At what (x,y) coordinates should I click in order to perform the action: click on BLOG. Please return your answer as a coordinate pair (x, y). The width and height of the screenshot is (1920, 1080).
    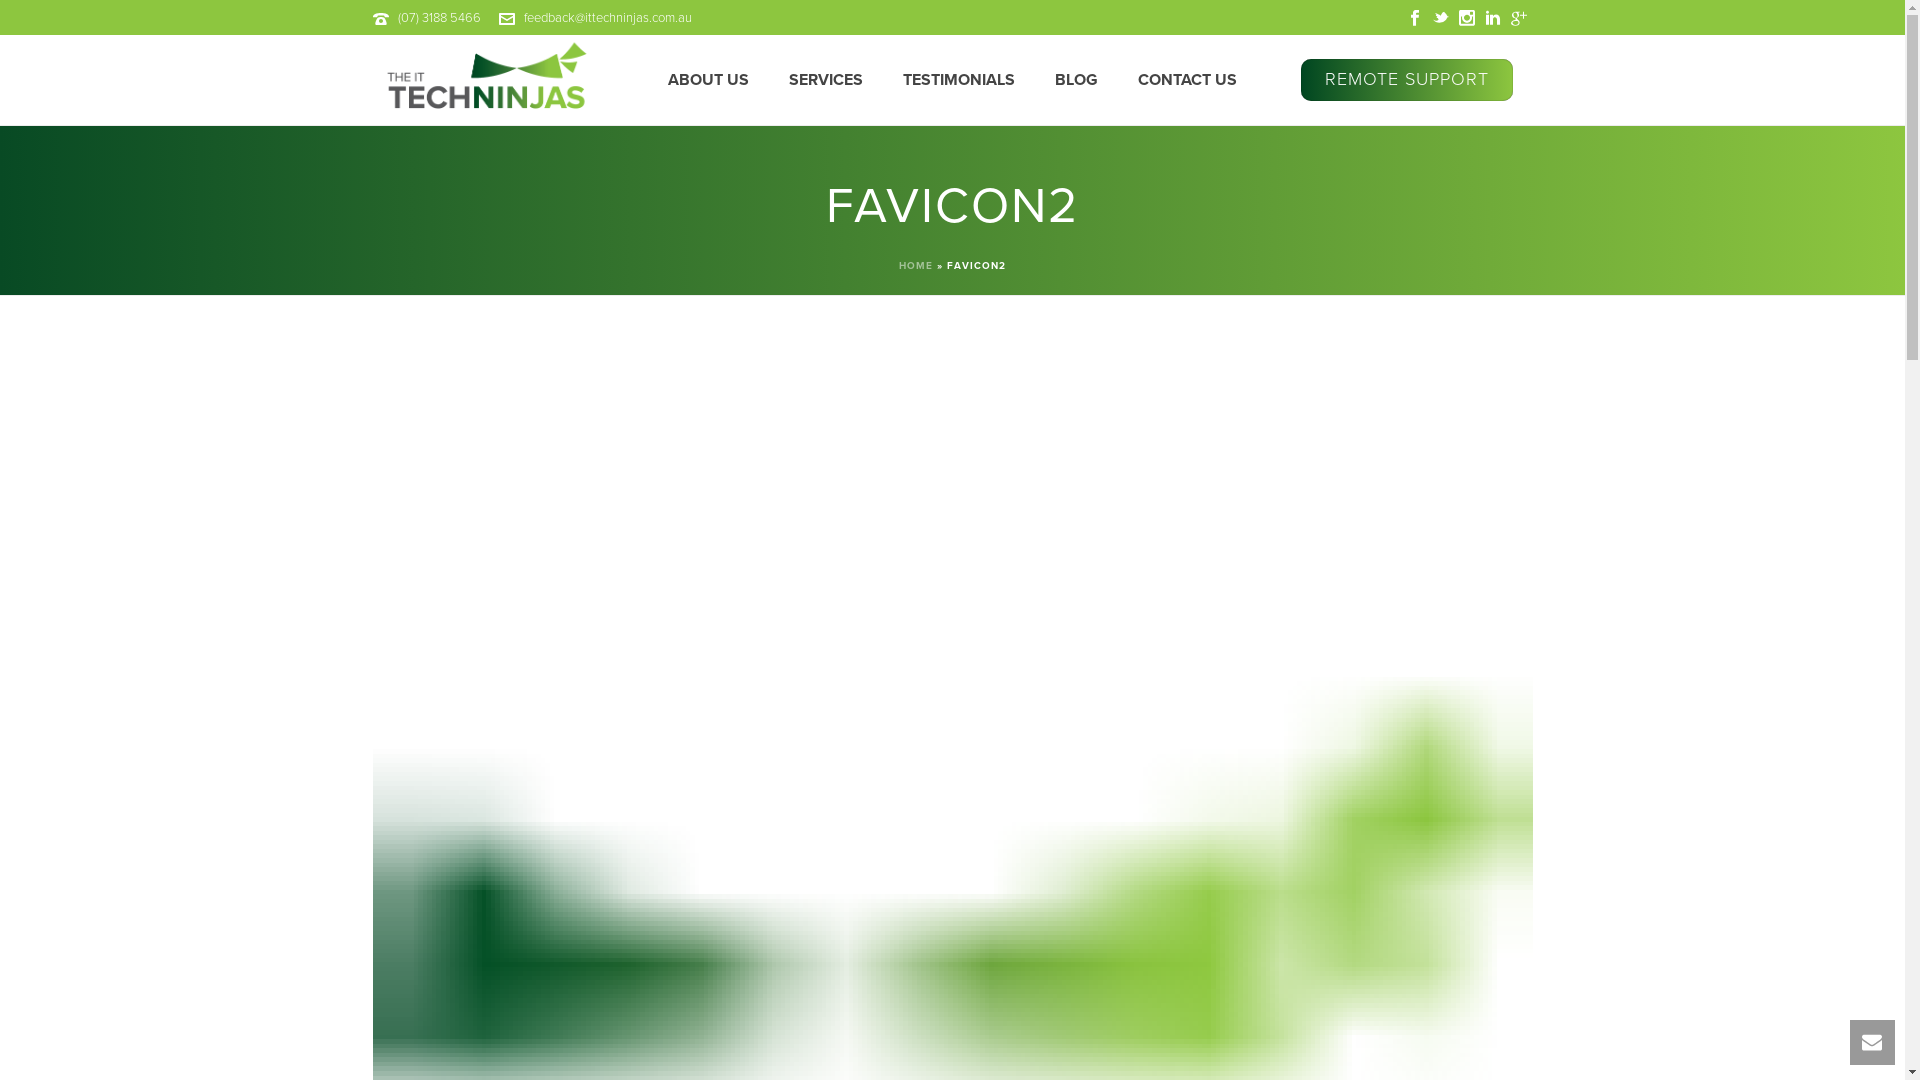
    Looking at the image, I should click on (1076, 80).